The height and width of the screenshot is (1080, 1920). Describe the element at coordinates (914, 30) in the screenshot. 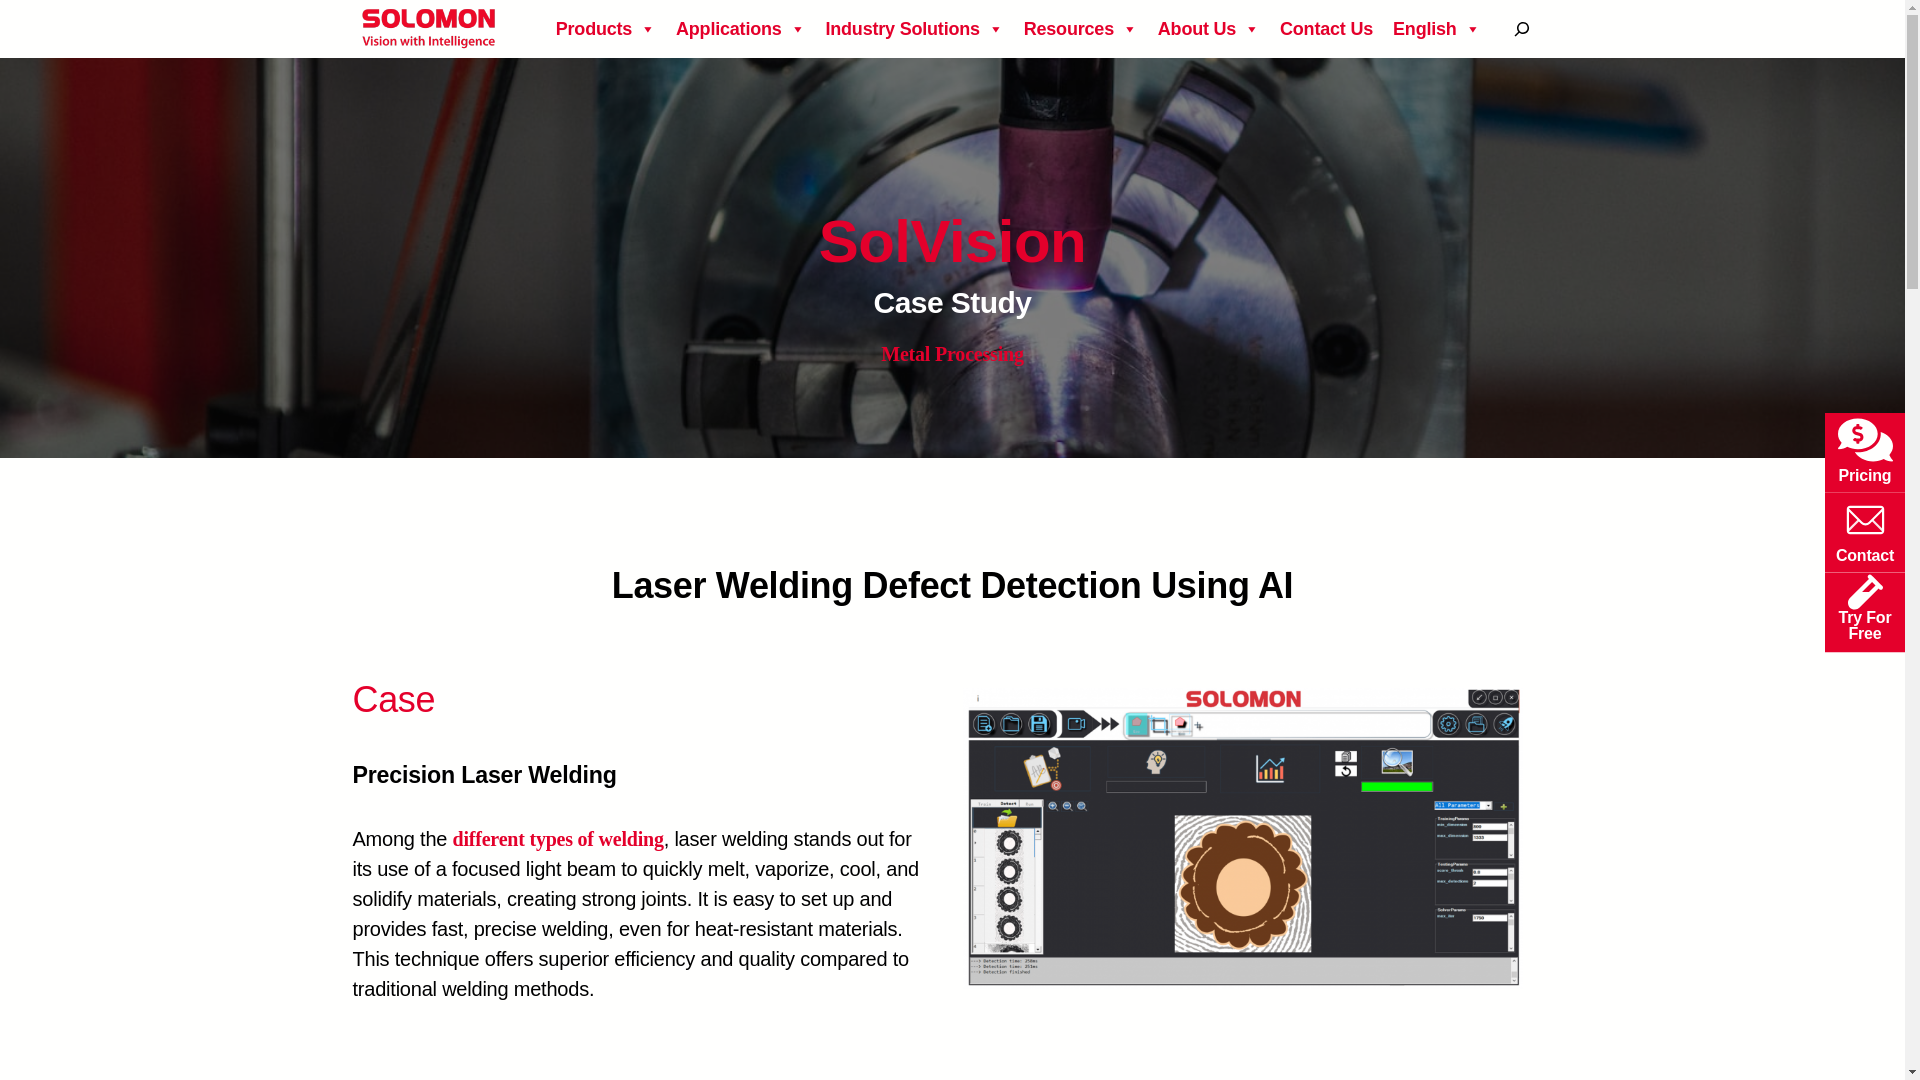

I see `Industry Solutions` at that location.